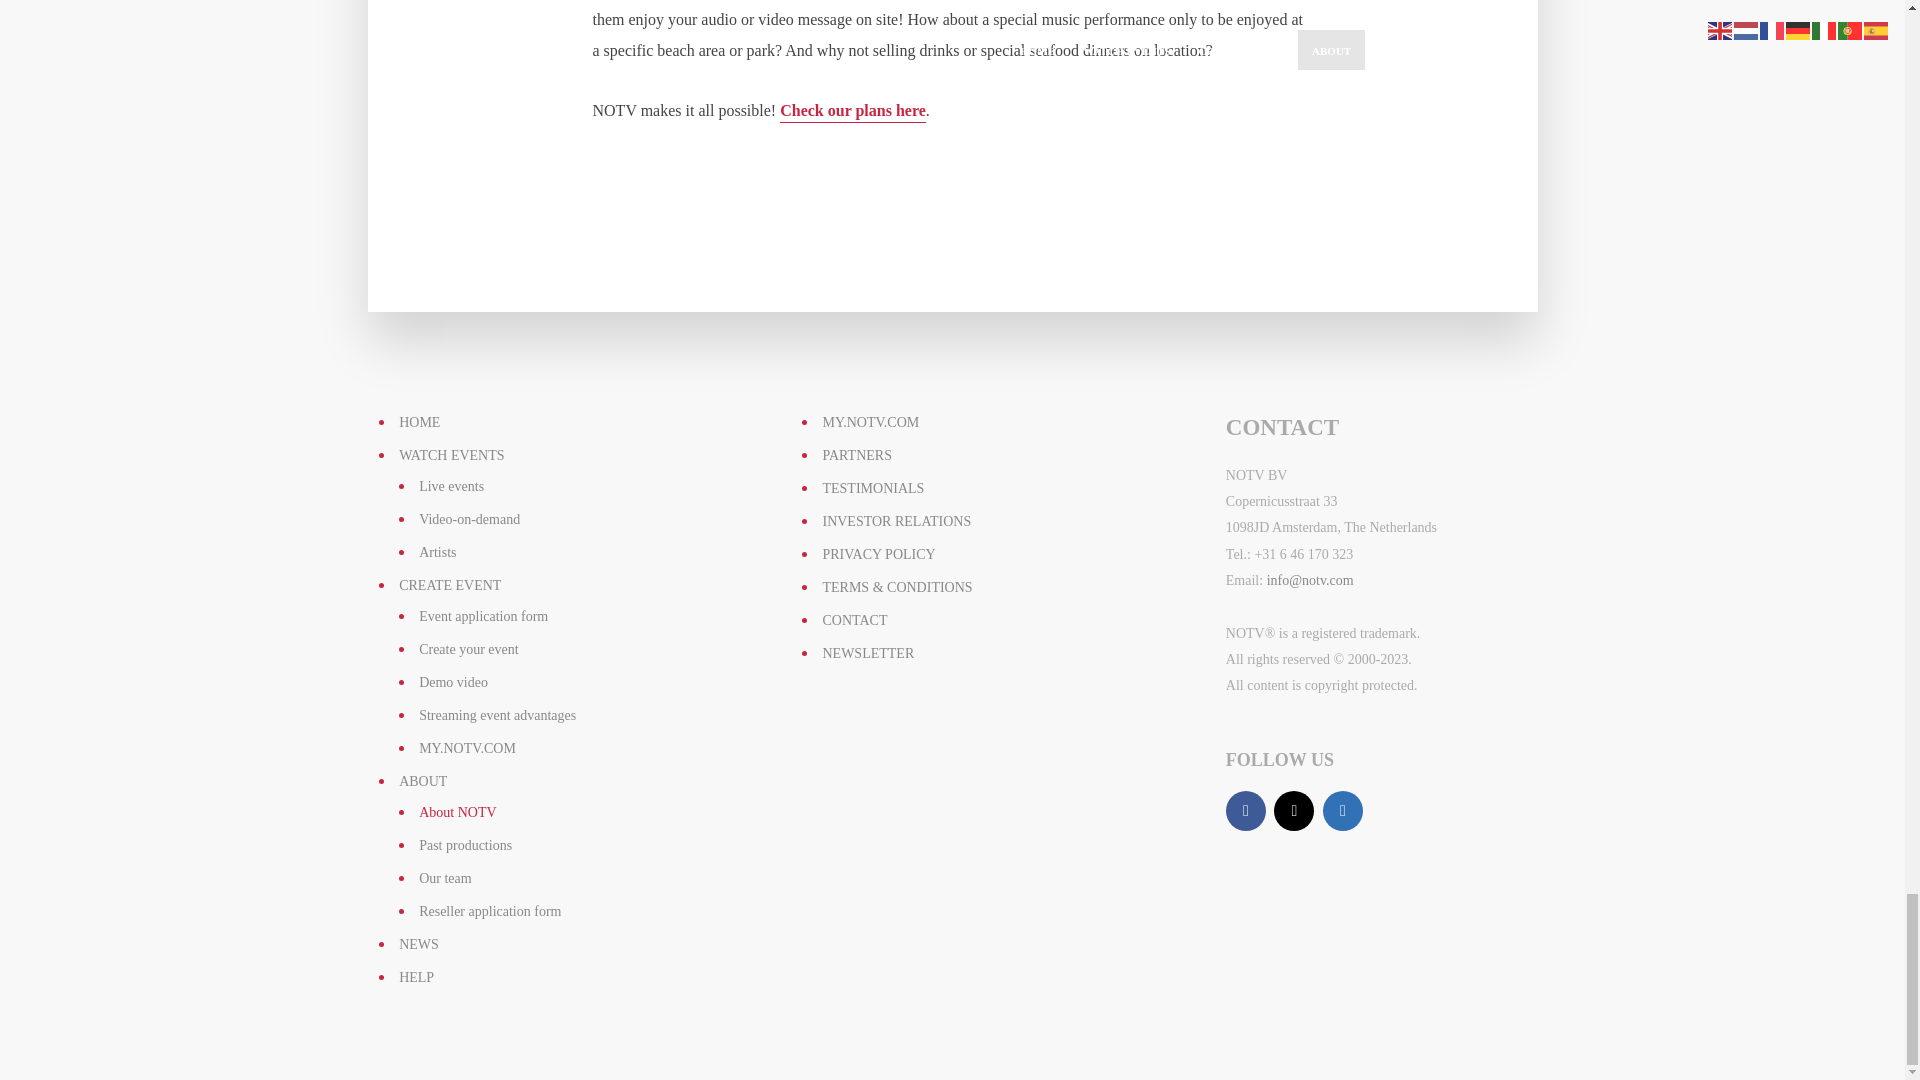  What do you see at coordinates (1342, 810) in the screenshot?
I see `Linkedin` at bounding box center [1342, 810].